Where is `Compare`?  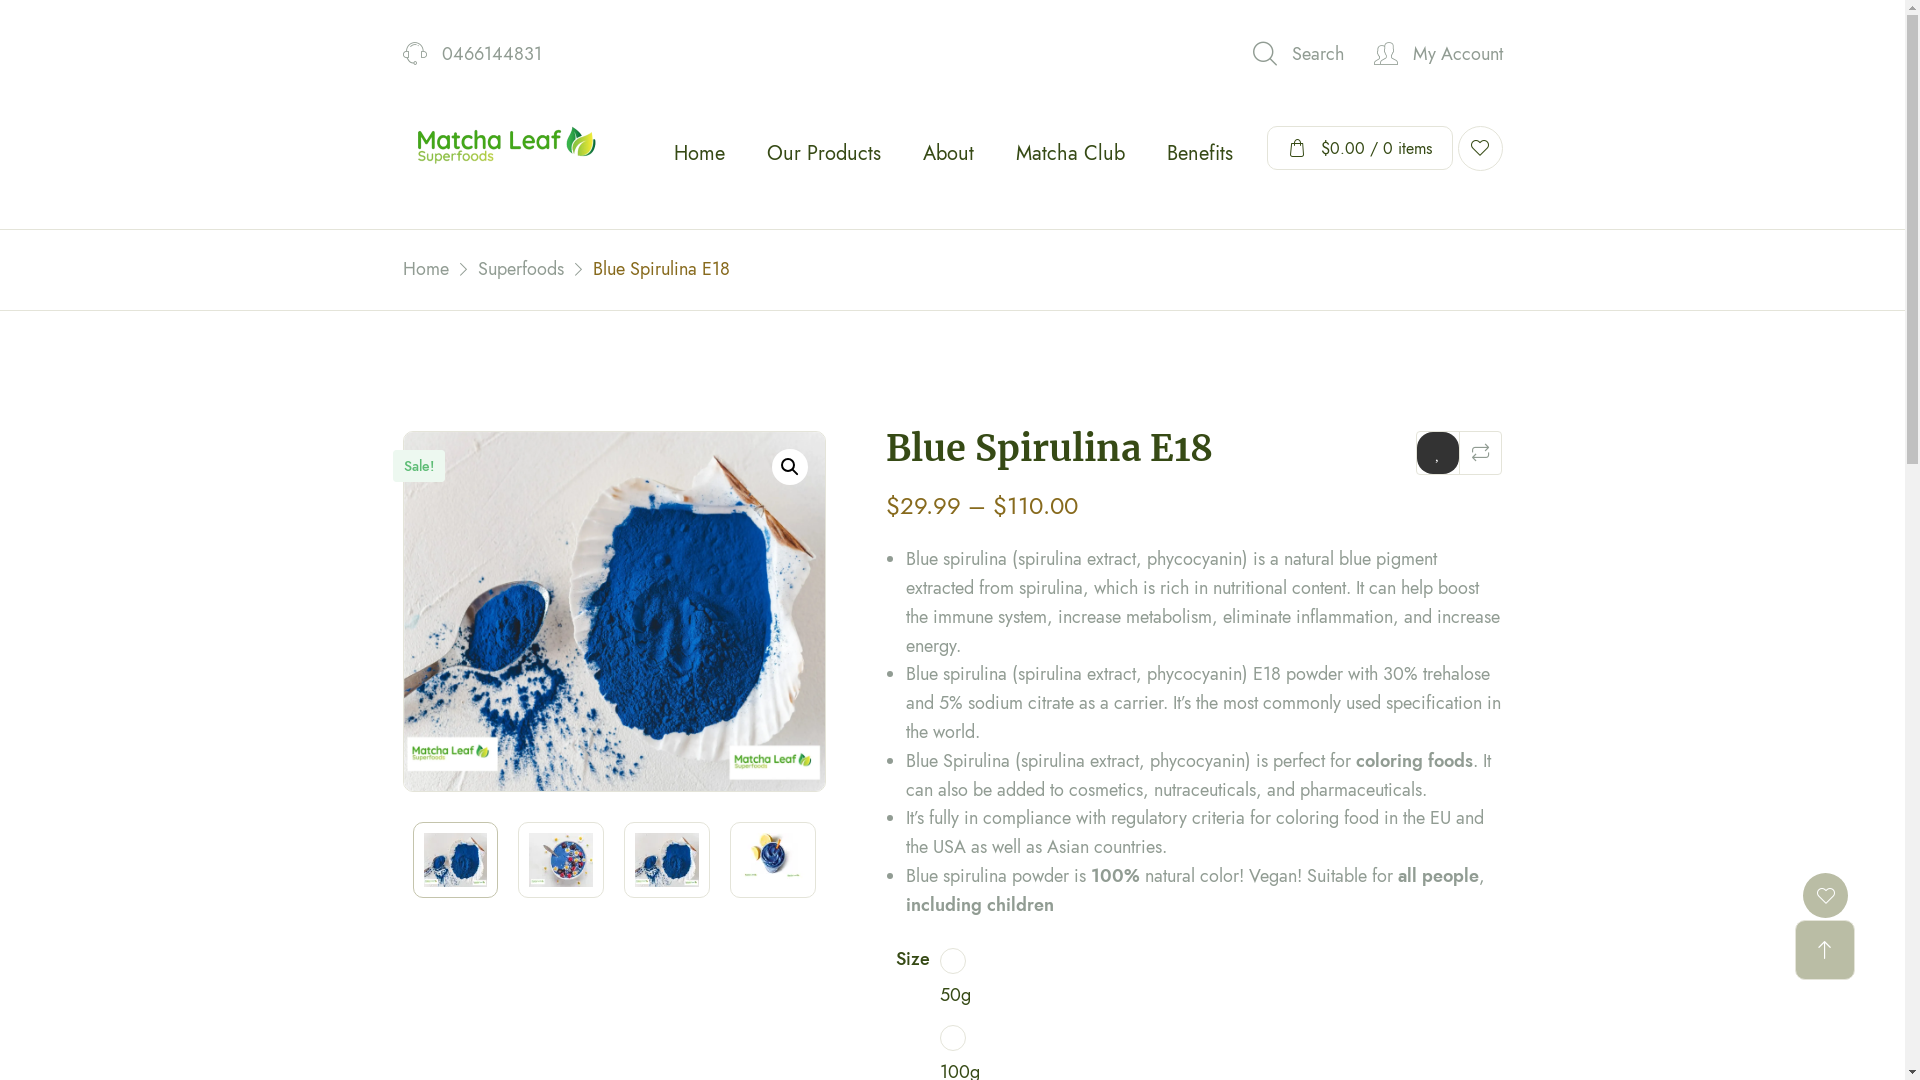
Compare is located at coordinates (1480, 453).